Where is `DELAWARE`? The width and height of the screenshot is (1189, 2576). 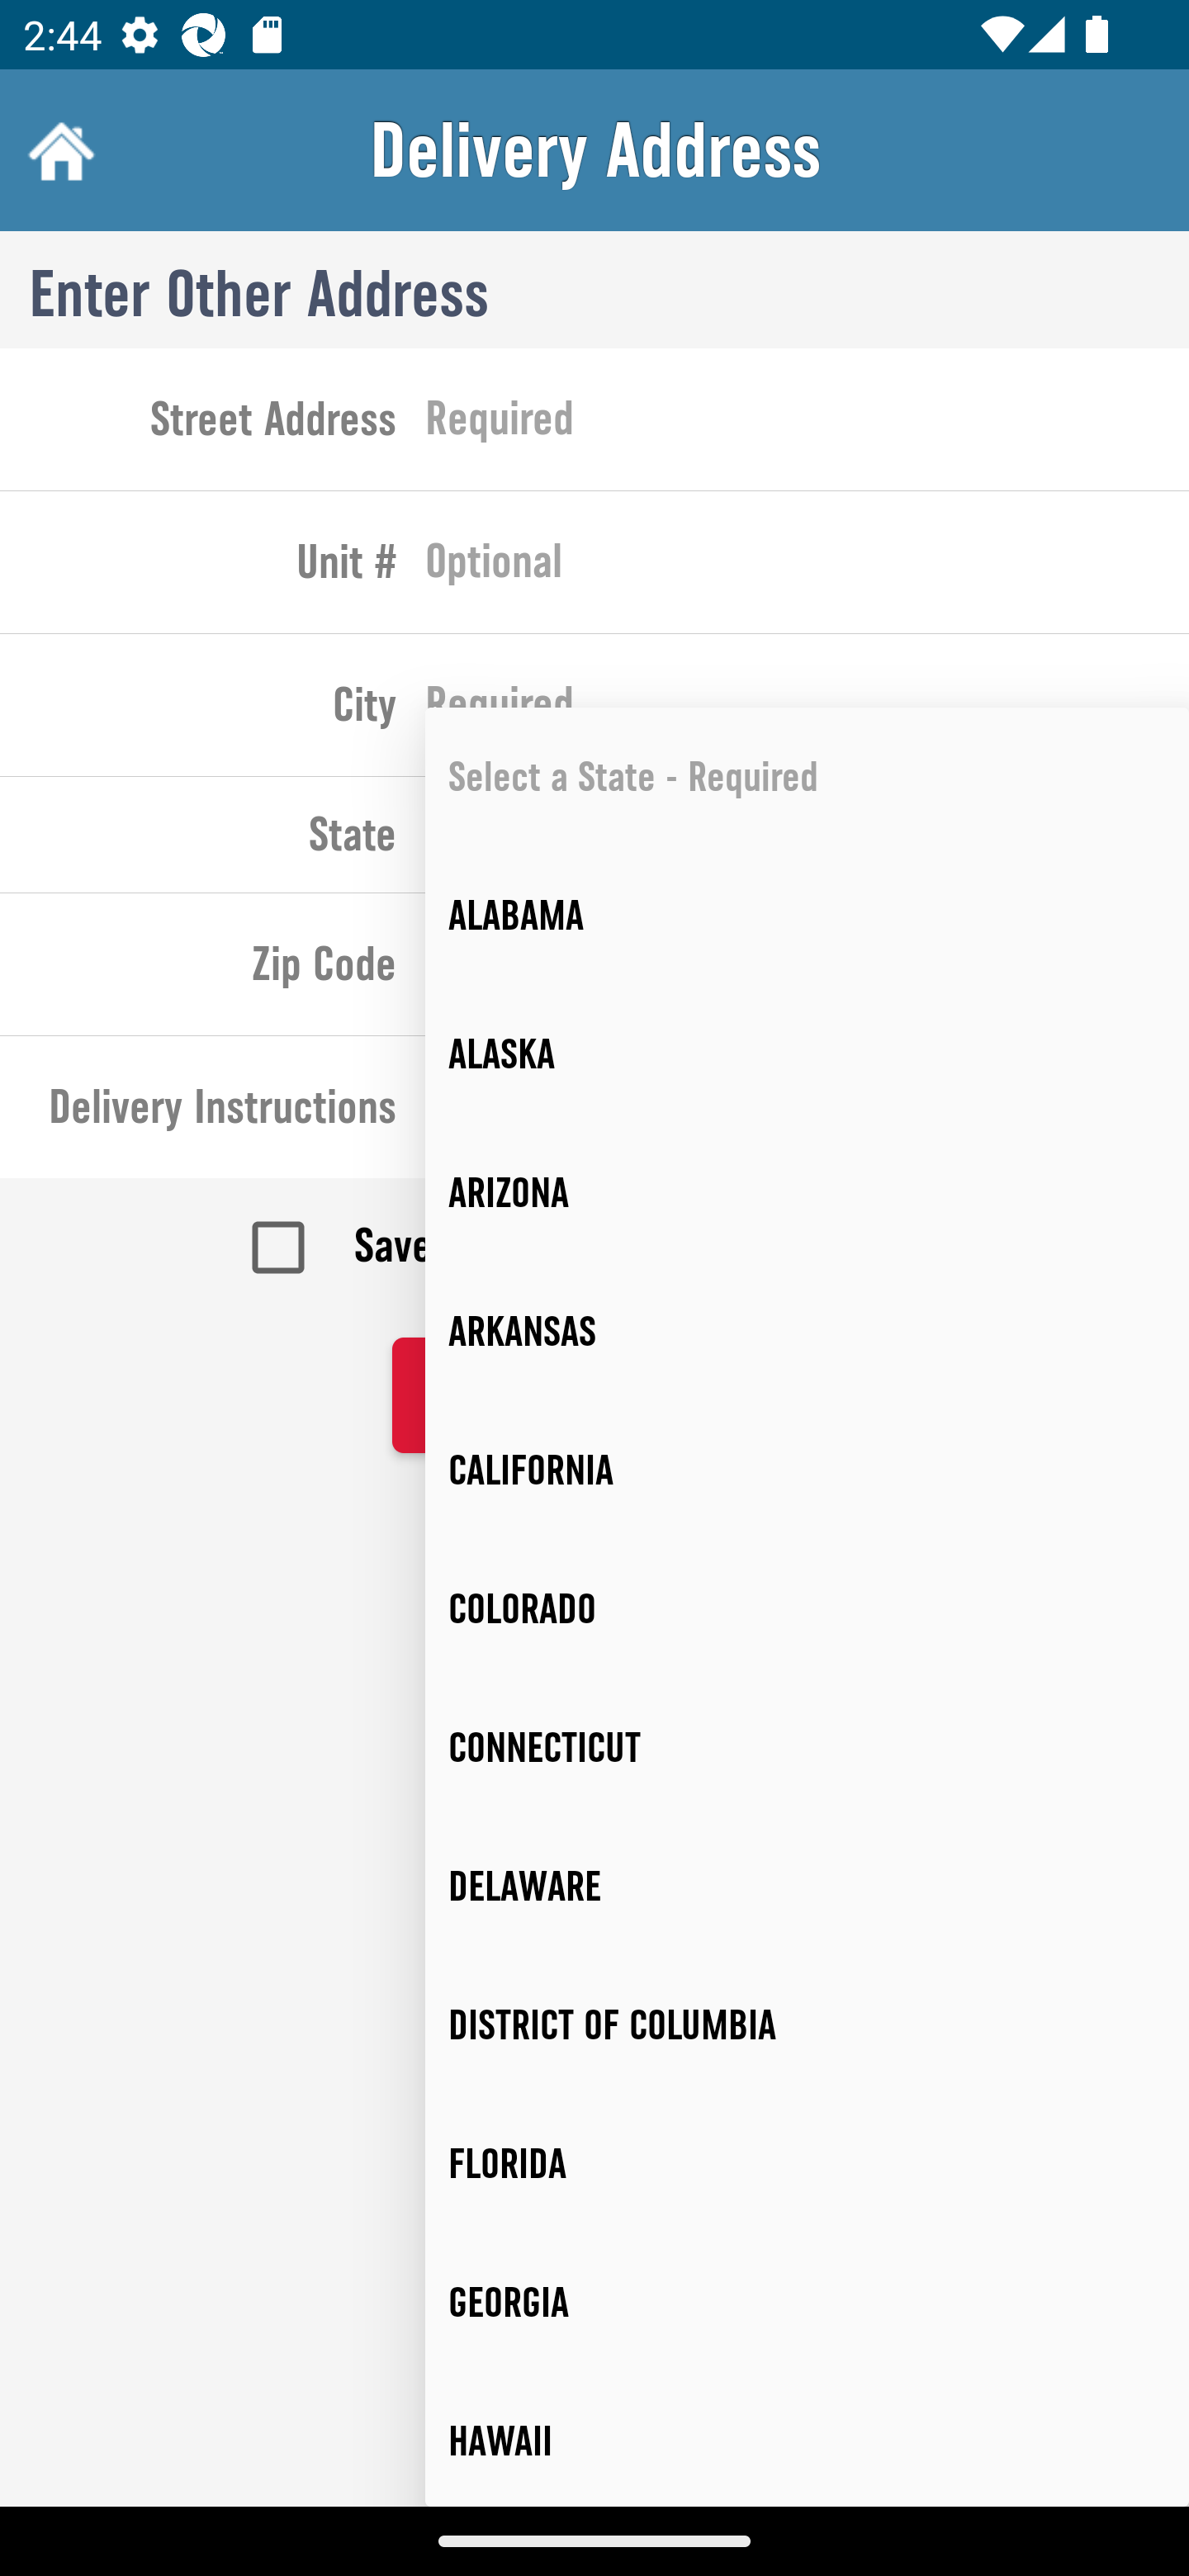 DELAWARE is located at coordinates (808, 1886).